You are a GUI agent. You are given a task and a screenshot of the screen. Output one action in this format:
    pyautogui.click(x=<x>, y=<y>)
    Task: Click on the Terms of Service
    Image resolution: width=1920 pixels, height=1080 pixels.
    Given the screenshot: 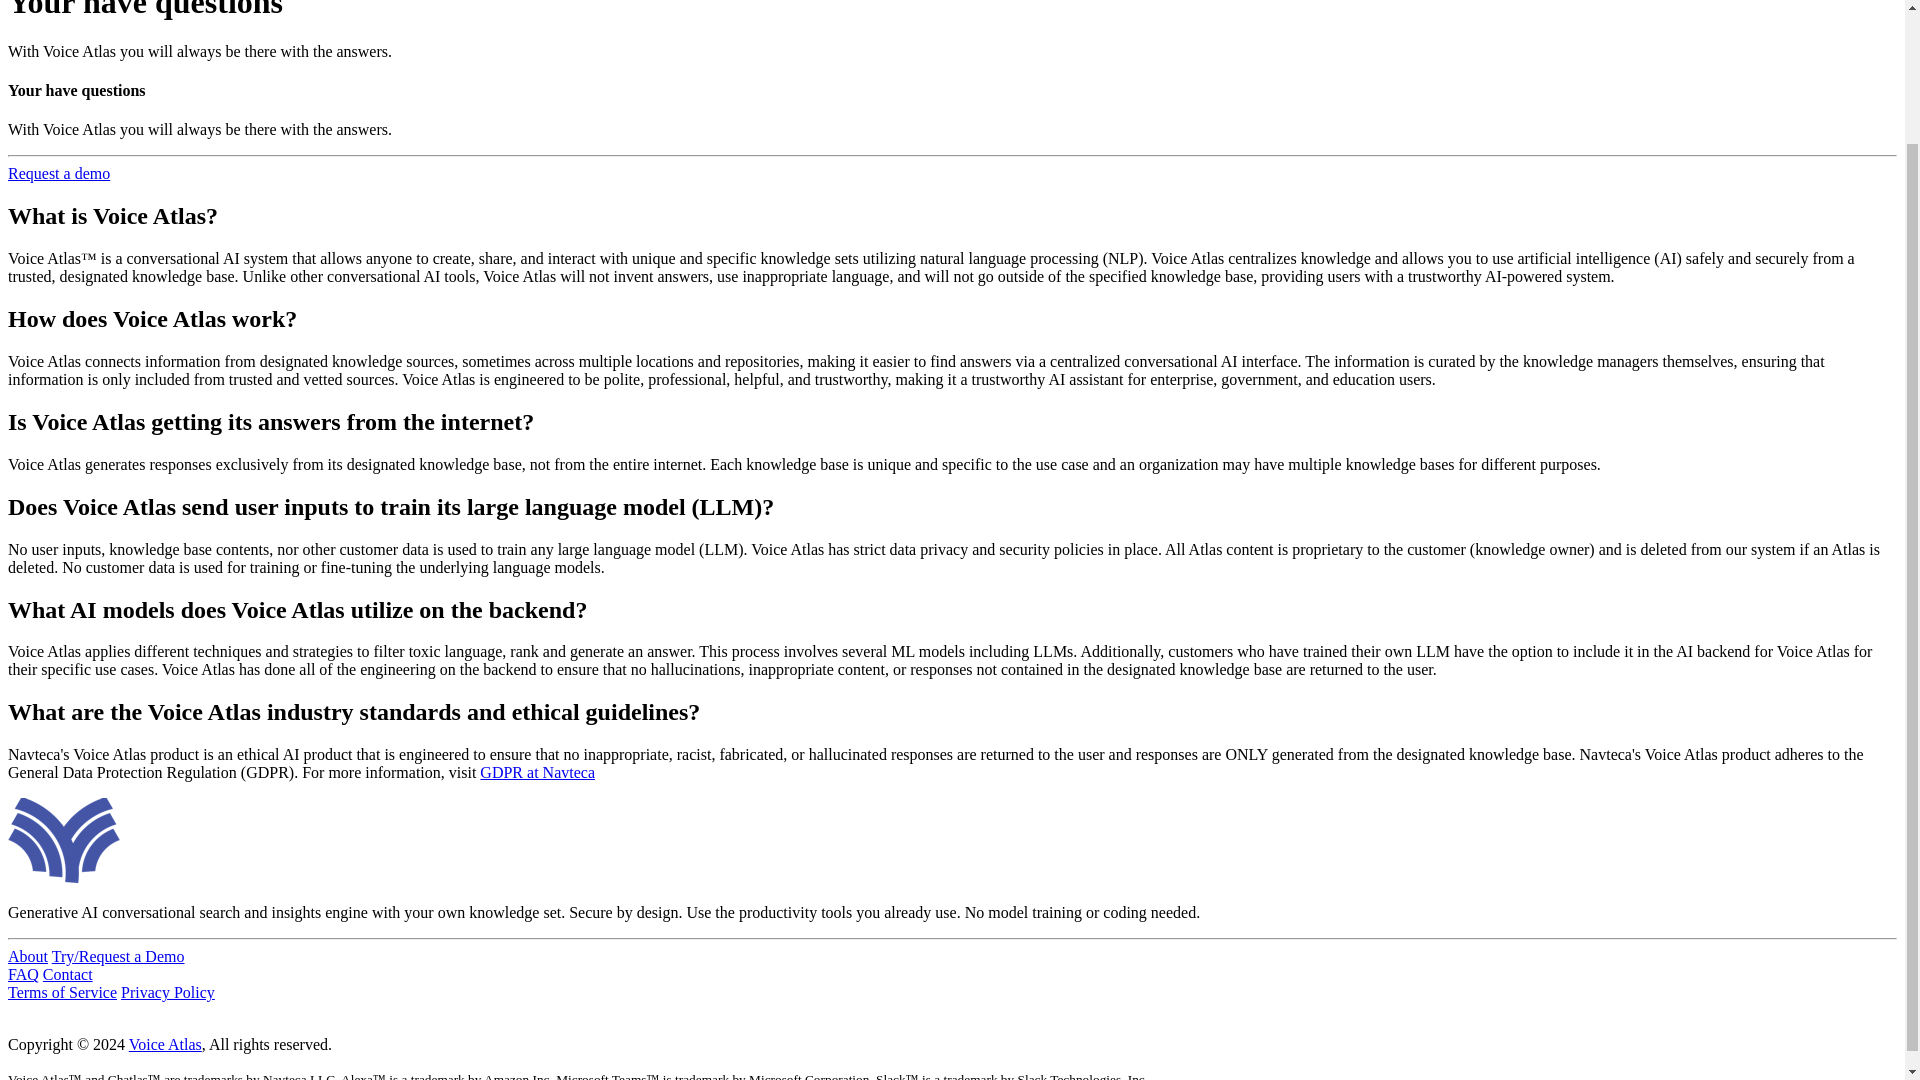 What is the action you would take?
    pyautogui.click(x=62, y=992)
    